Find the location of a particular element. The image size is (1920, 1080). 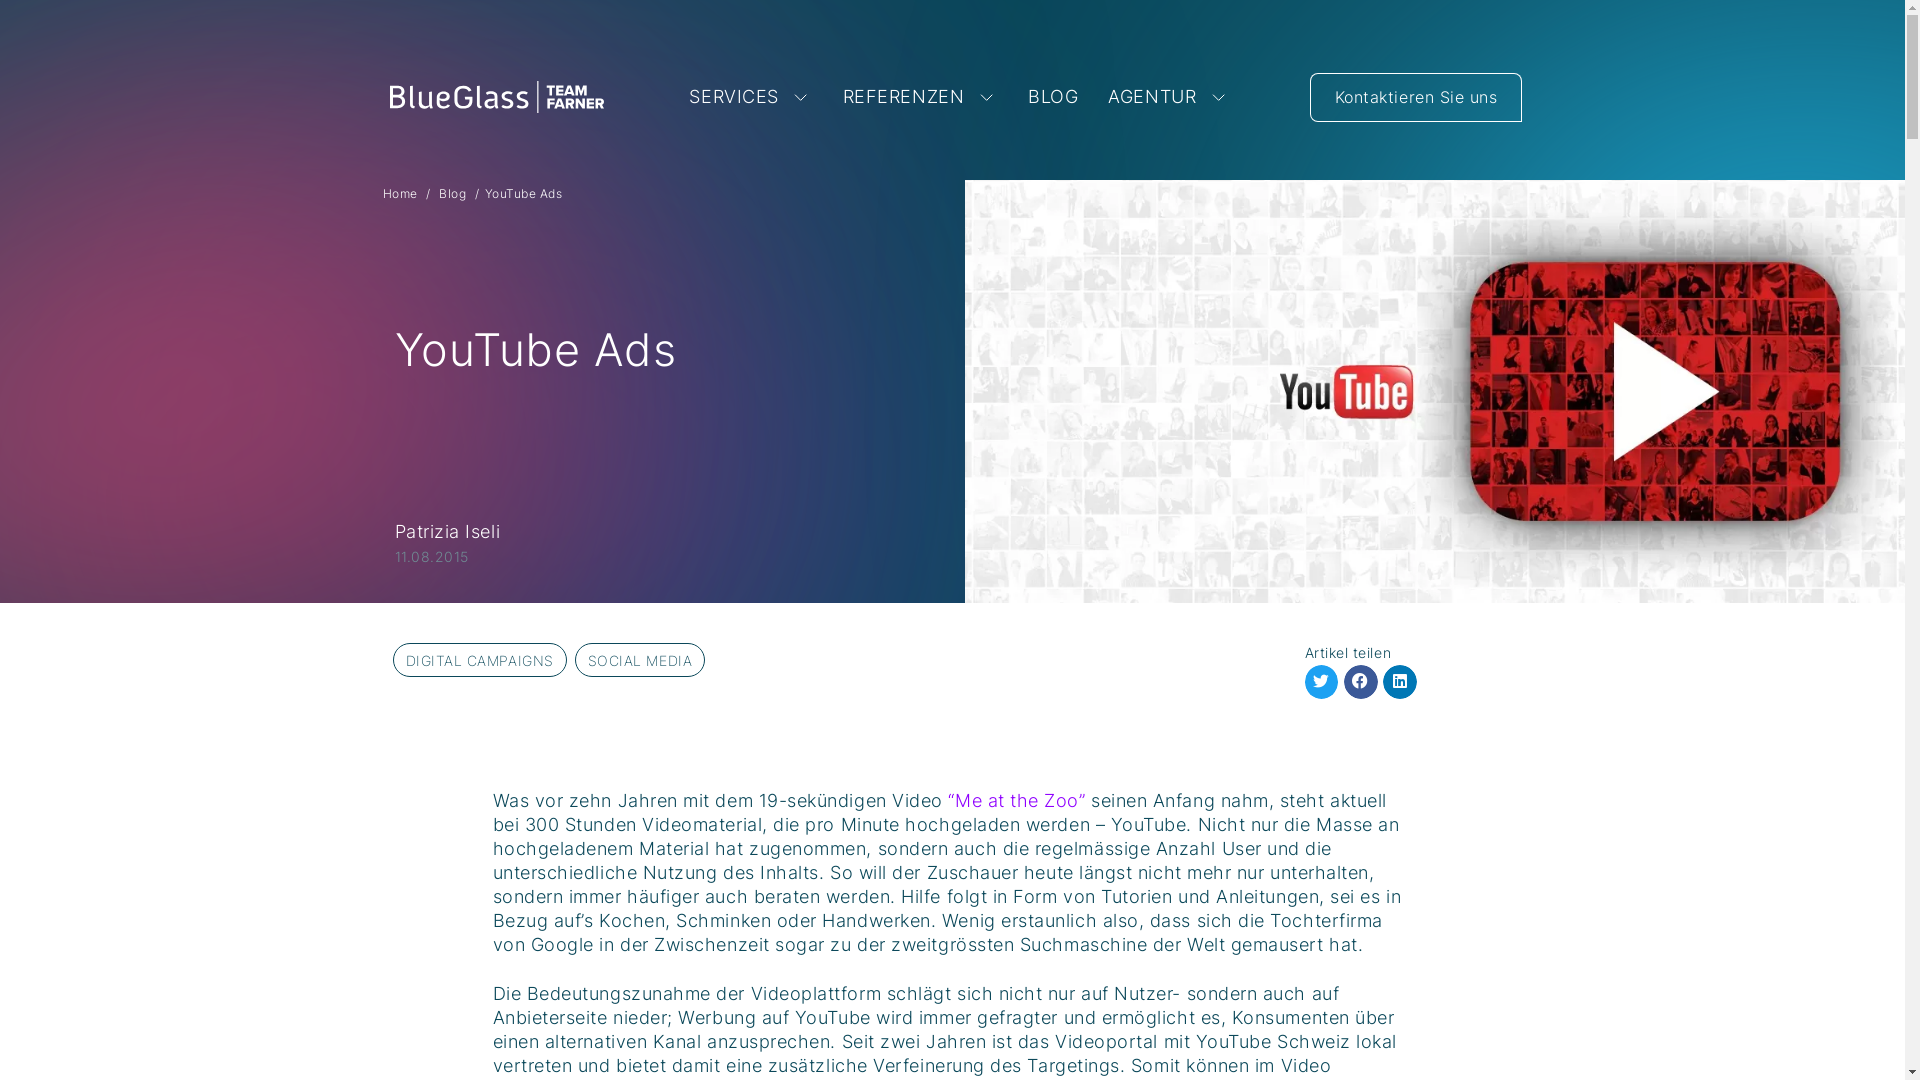

Kontaktieren Sie uns is located at coordinates (1416, 96).